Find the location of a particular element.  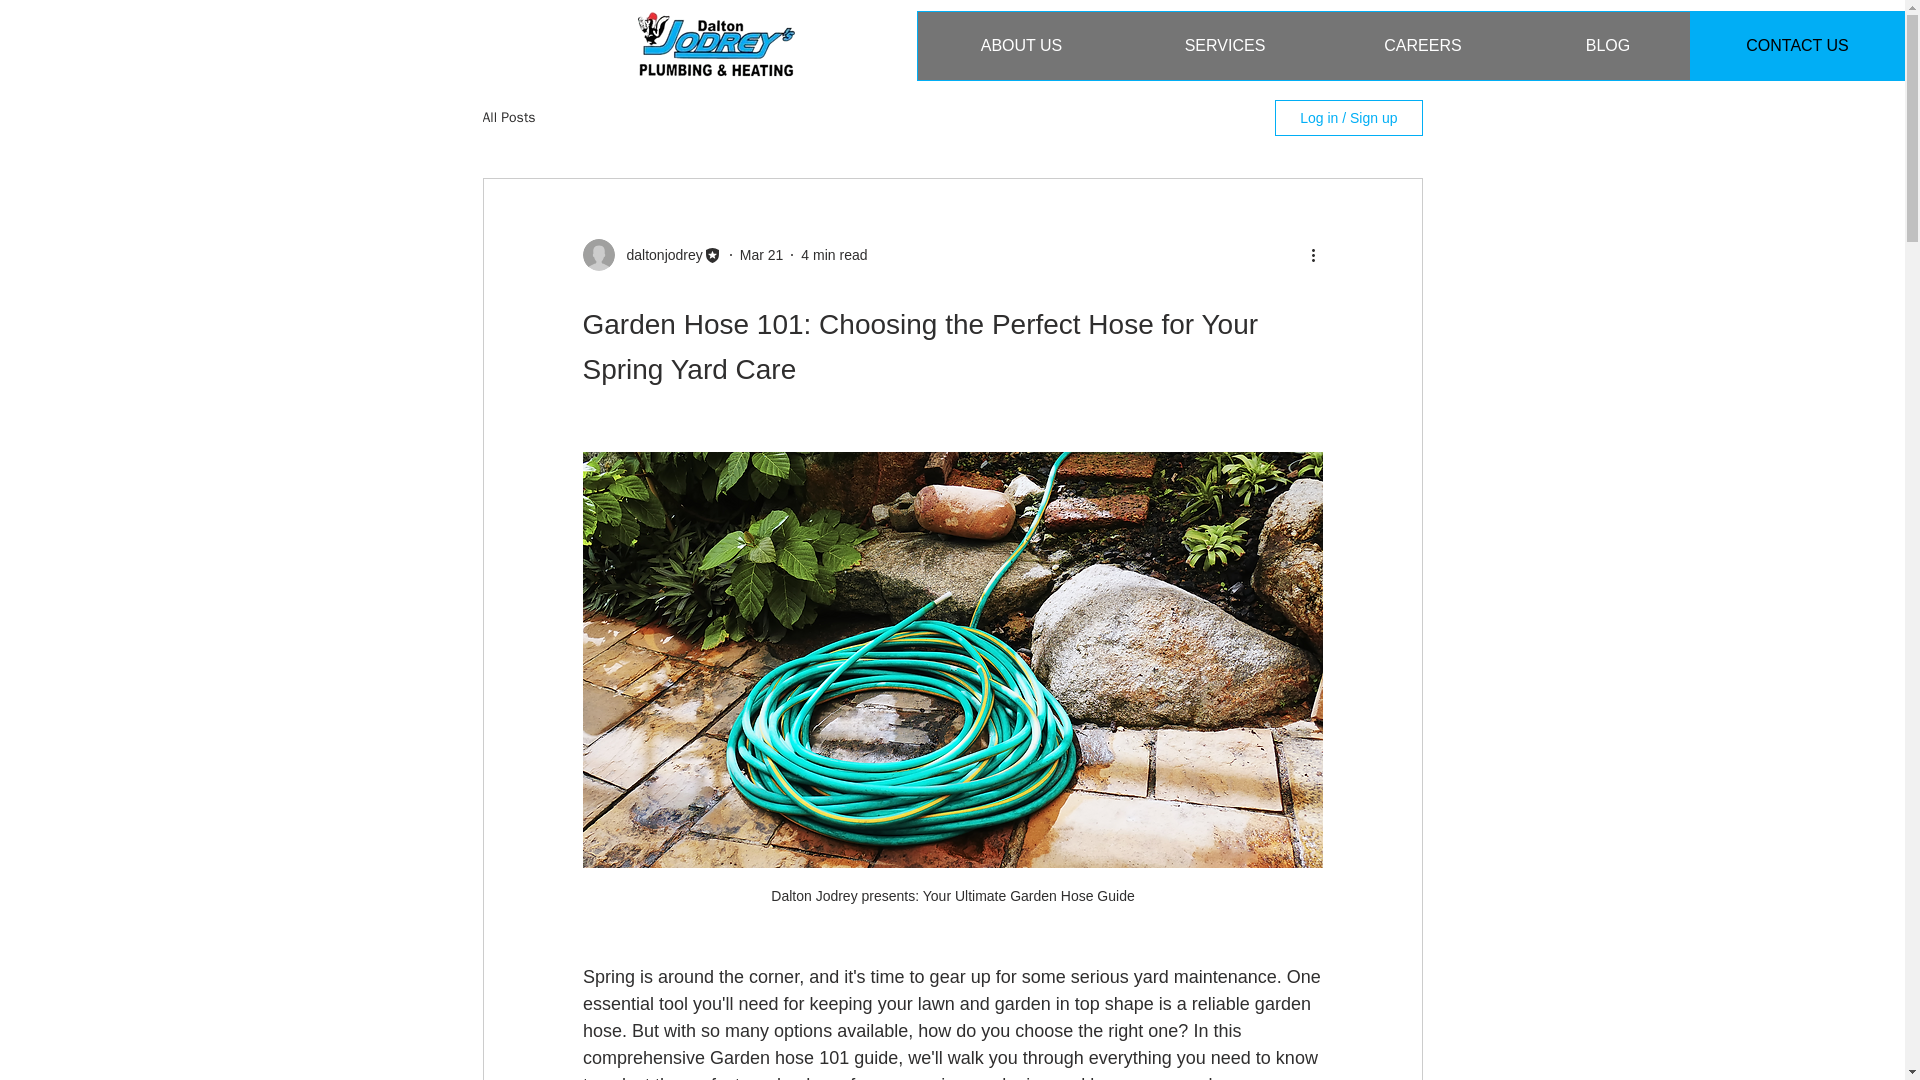

daltonjodrey is located at coordinates (658, 254).